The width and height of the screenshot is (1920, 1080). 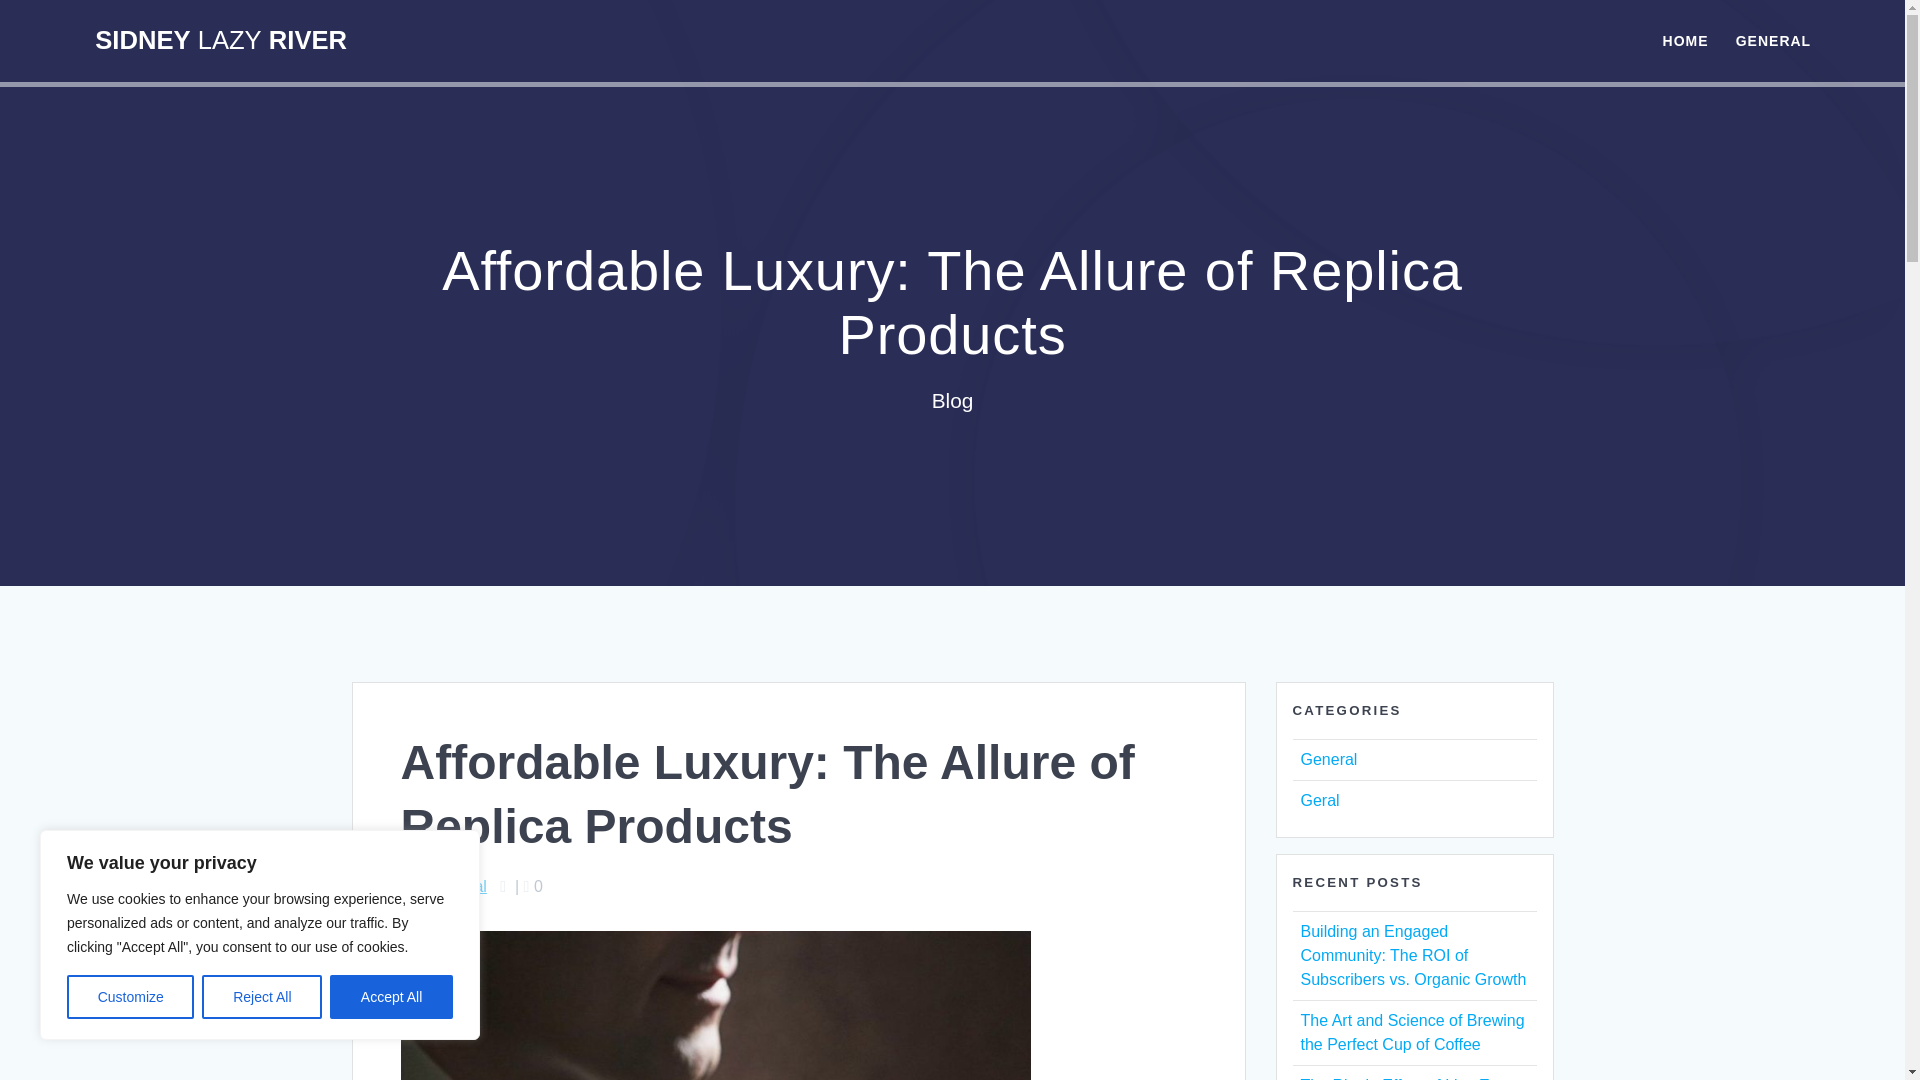 I want to click on General, so click(x=1328, y=758).